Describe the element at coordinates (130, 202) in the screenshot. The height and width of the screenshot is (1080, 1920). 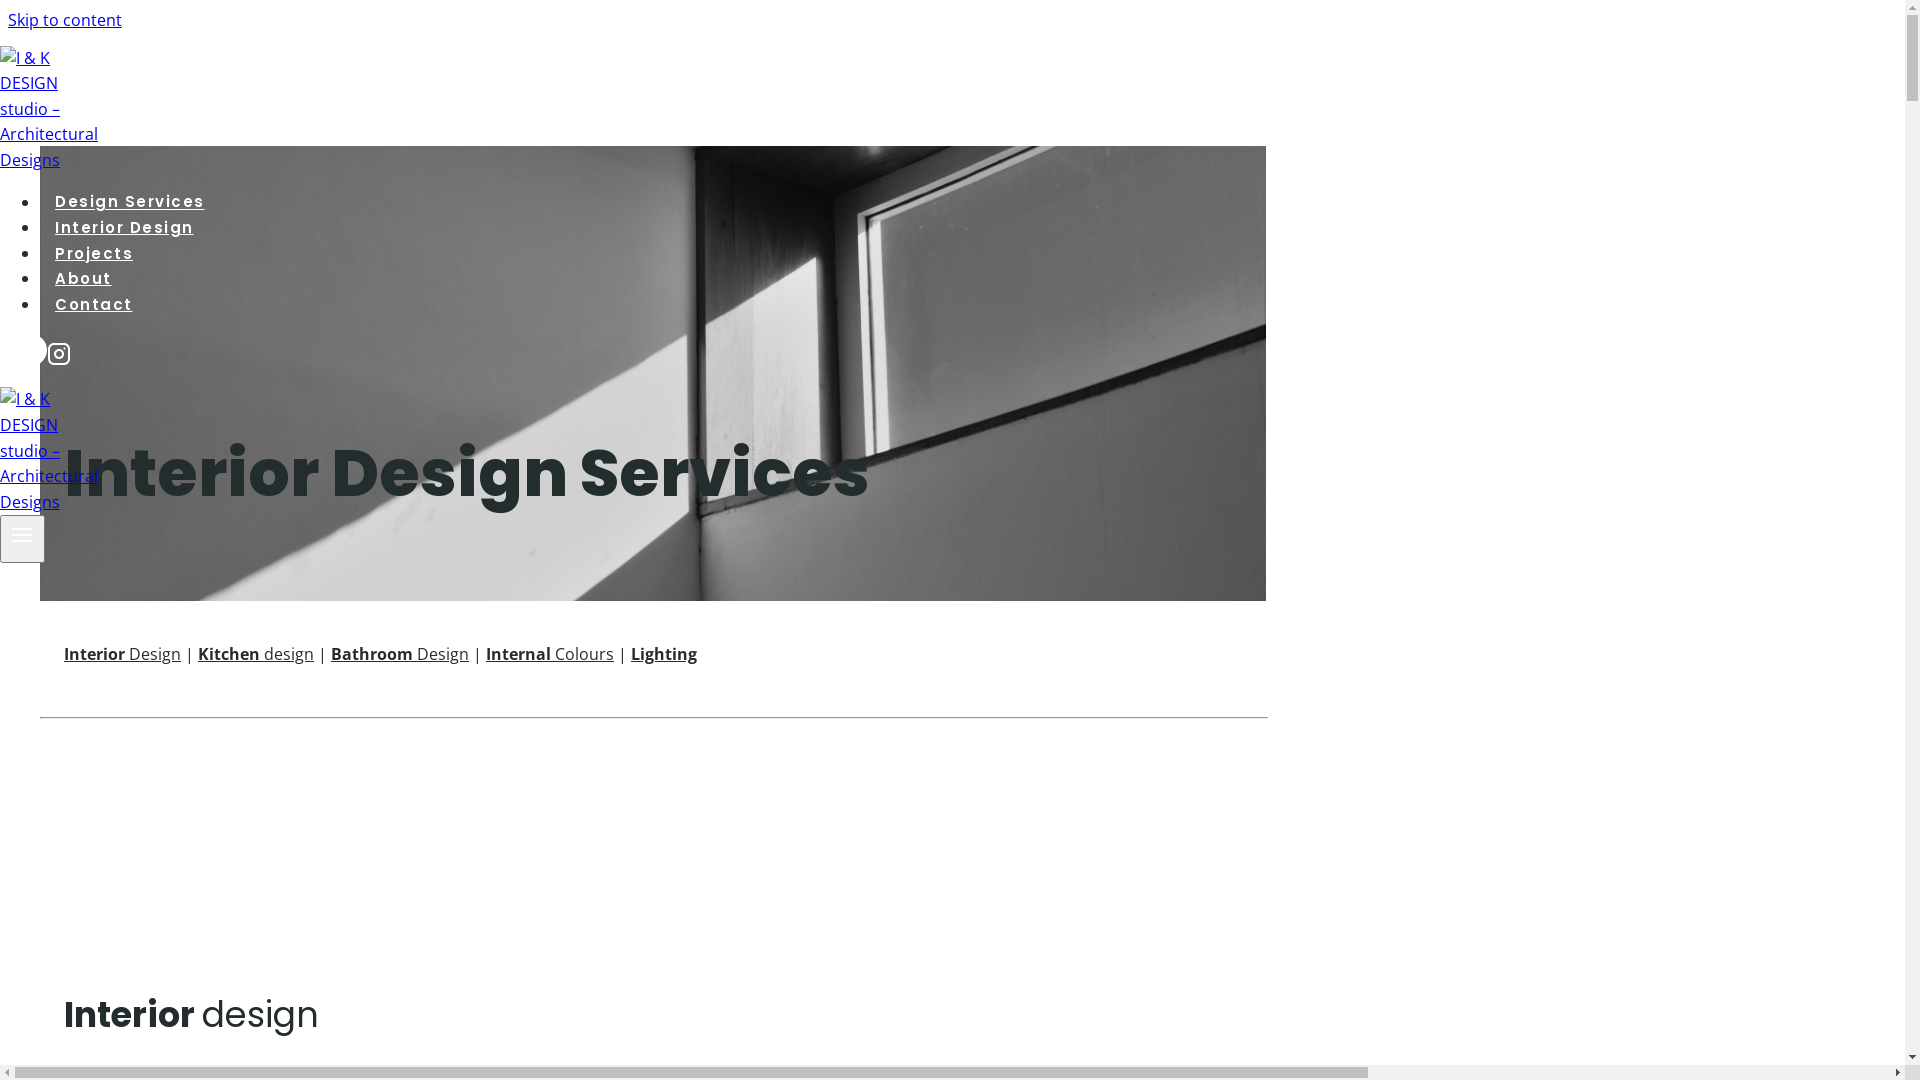
I see `Design Services` at that location.